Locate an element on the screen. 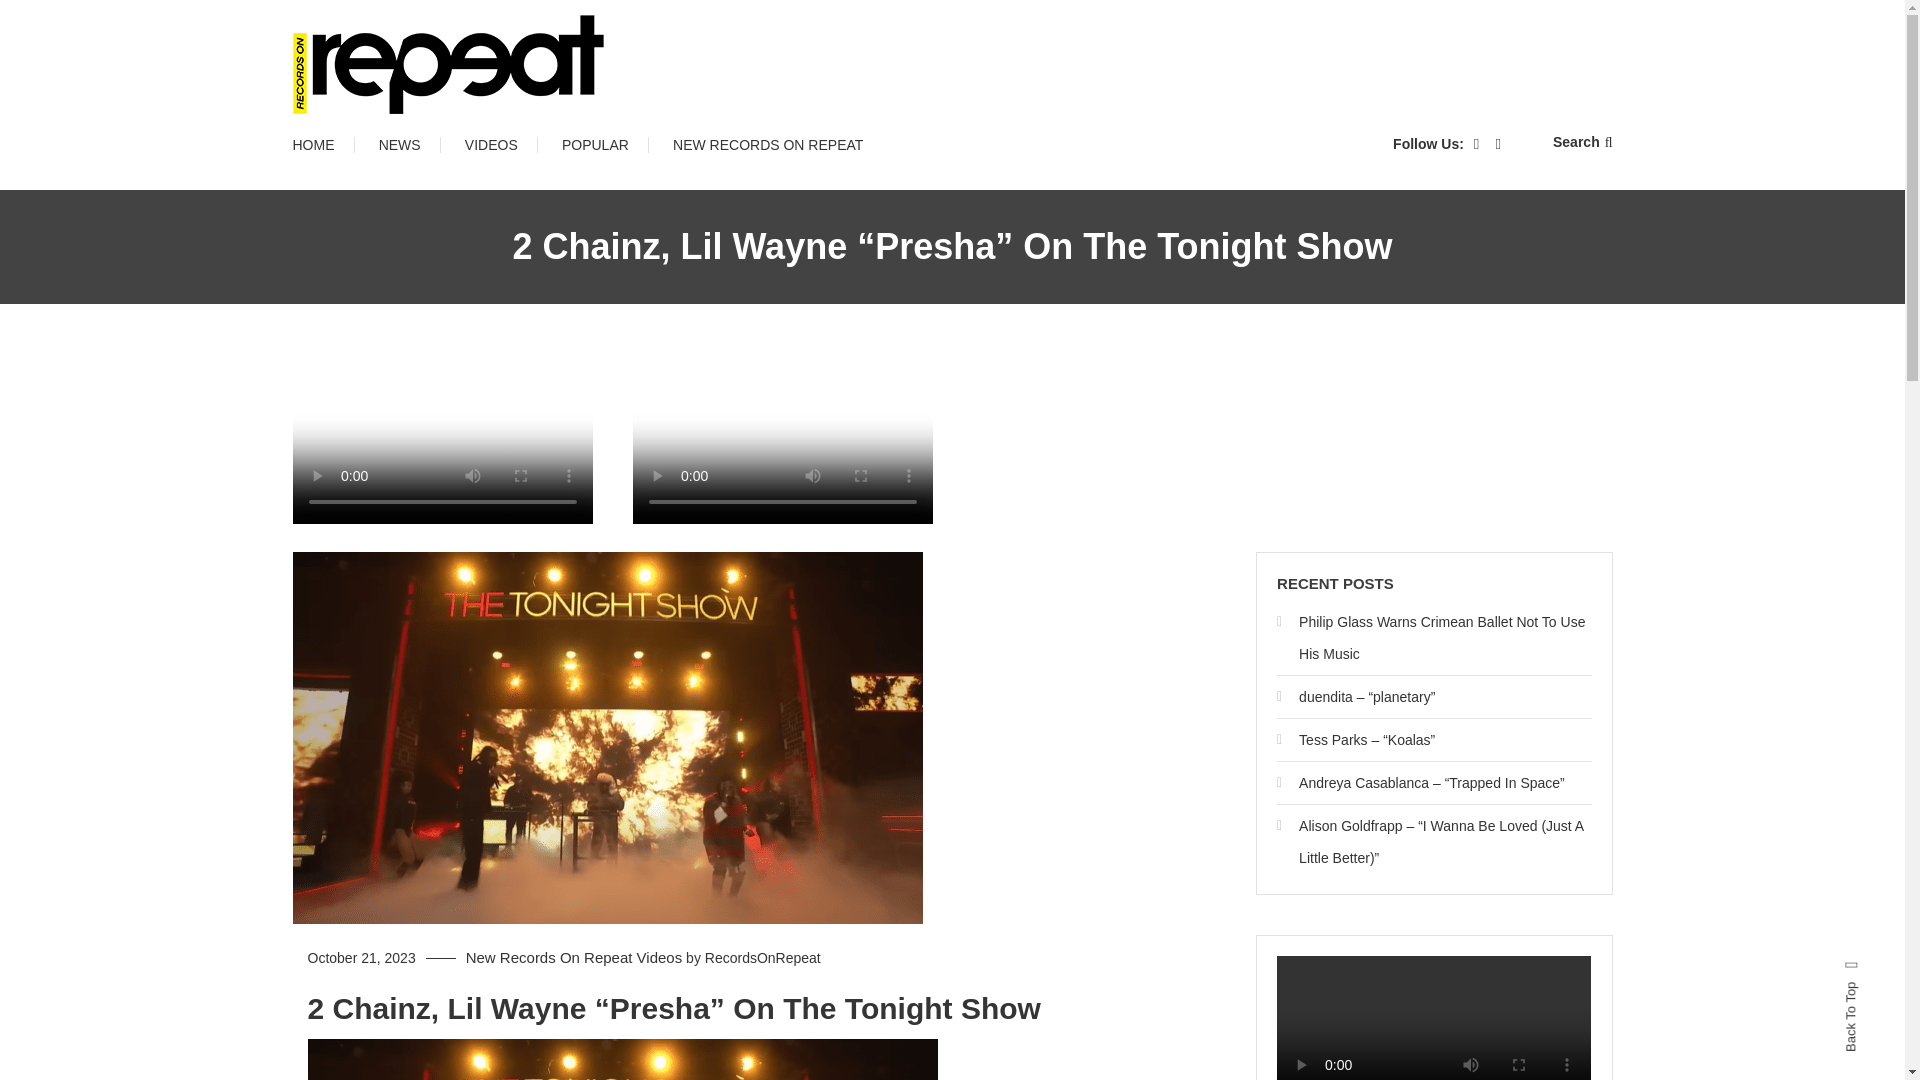  Search is located at coordinates (1014, 570).